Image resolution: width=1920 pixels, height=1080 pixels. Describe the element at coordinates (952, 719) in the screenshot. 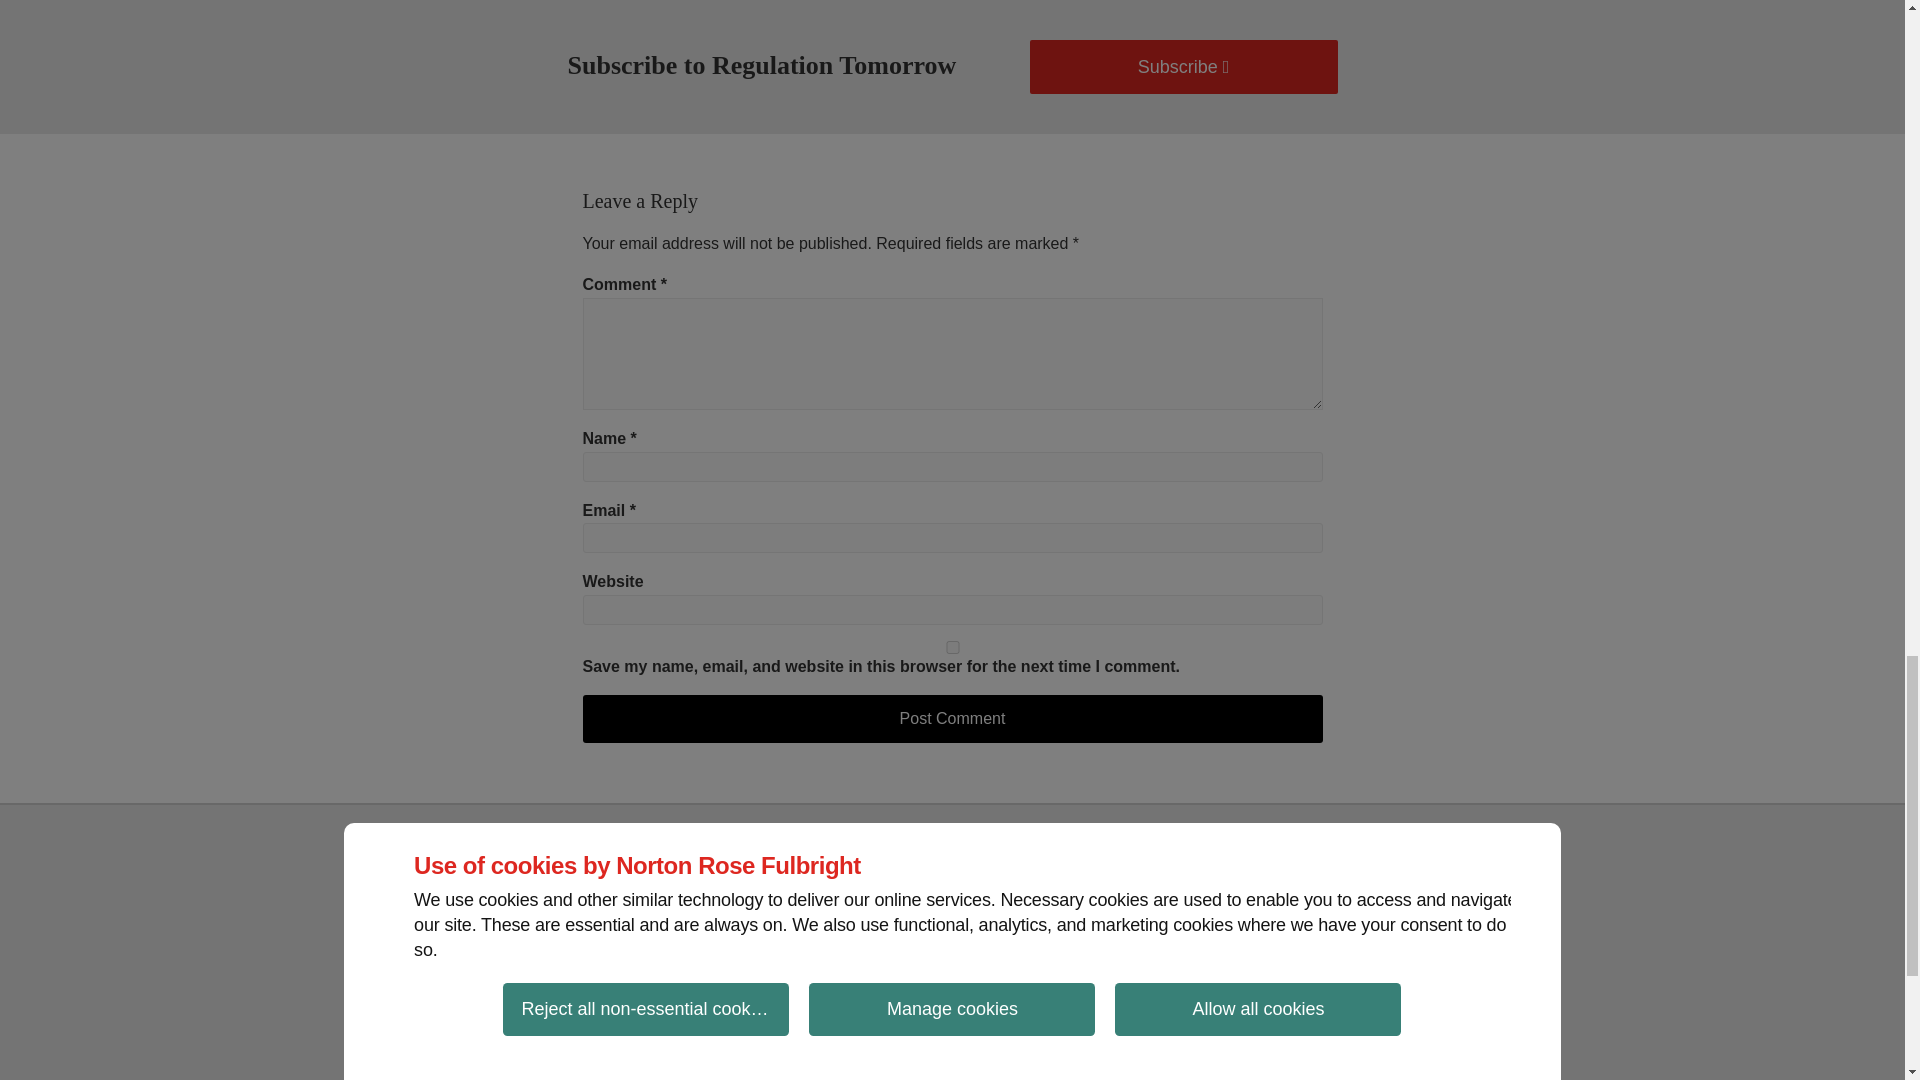

I see `Post Comment` at that location.